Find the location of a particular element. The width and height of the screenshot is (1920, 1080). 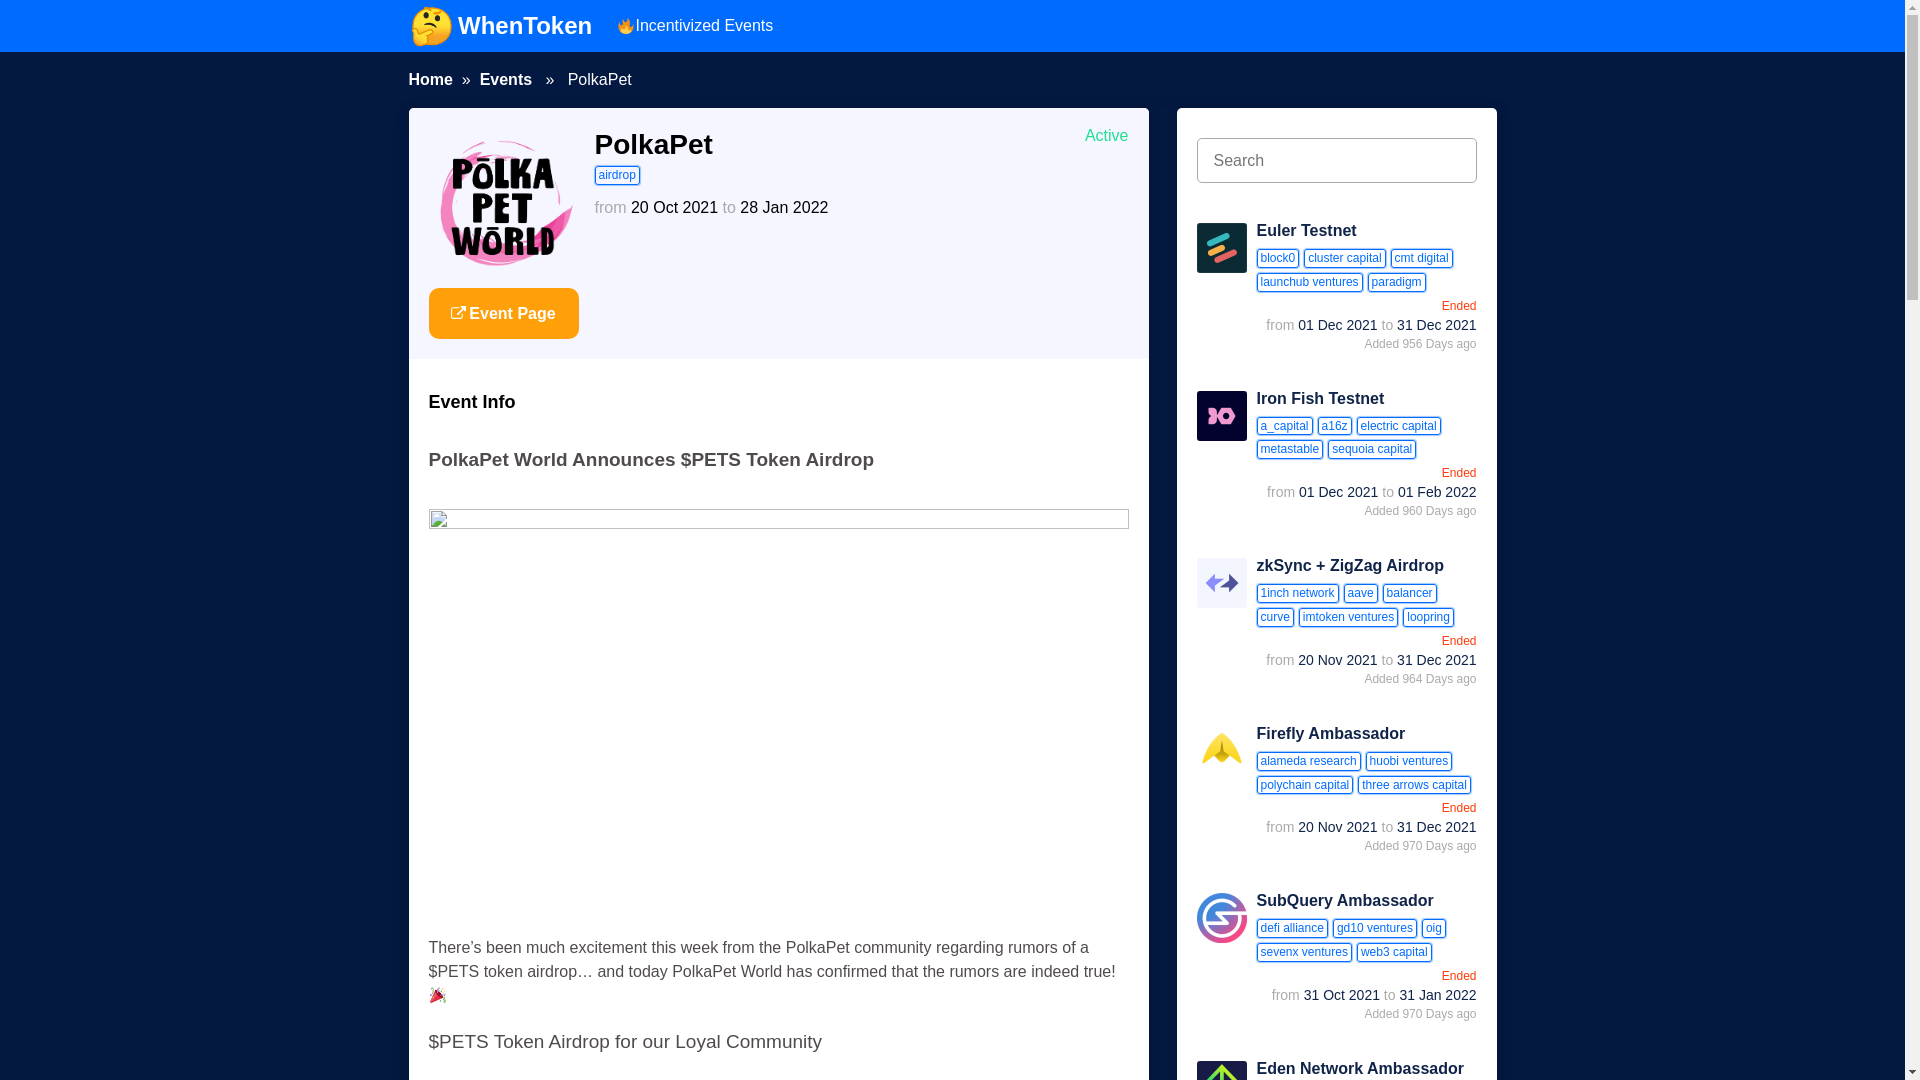

WhenToken is located at coordinates (501, 26).